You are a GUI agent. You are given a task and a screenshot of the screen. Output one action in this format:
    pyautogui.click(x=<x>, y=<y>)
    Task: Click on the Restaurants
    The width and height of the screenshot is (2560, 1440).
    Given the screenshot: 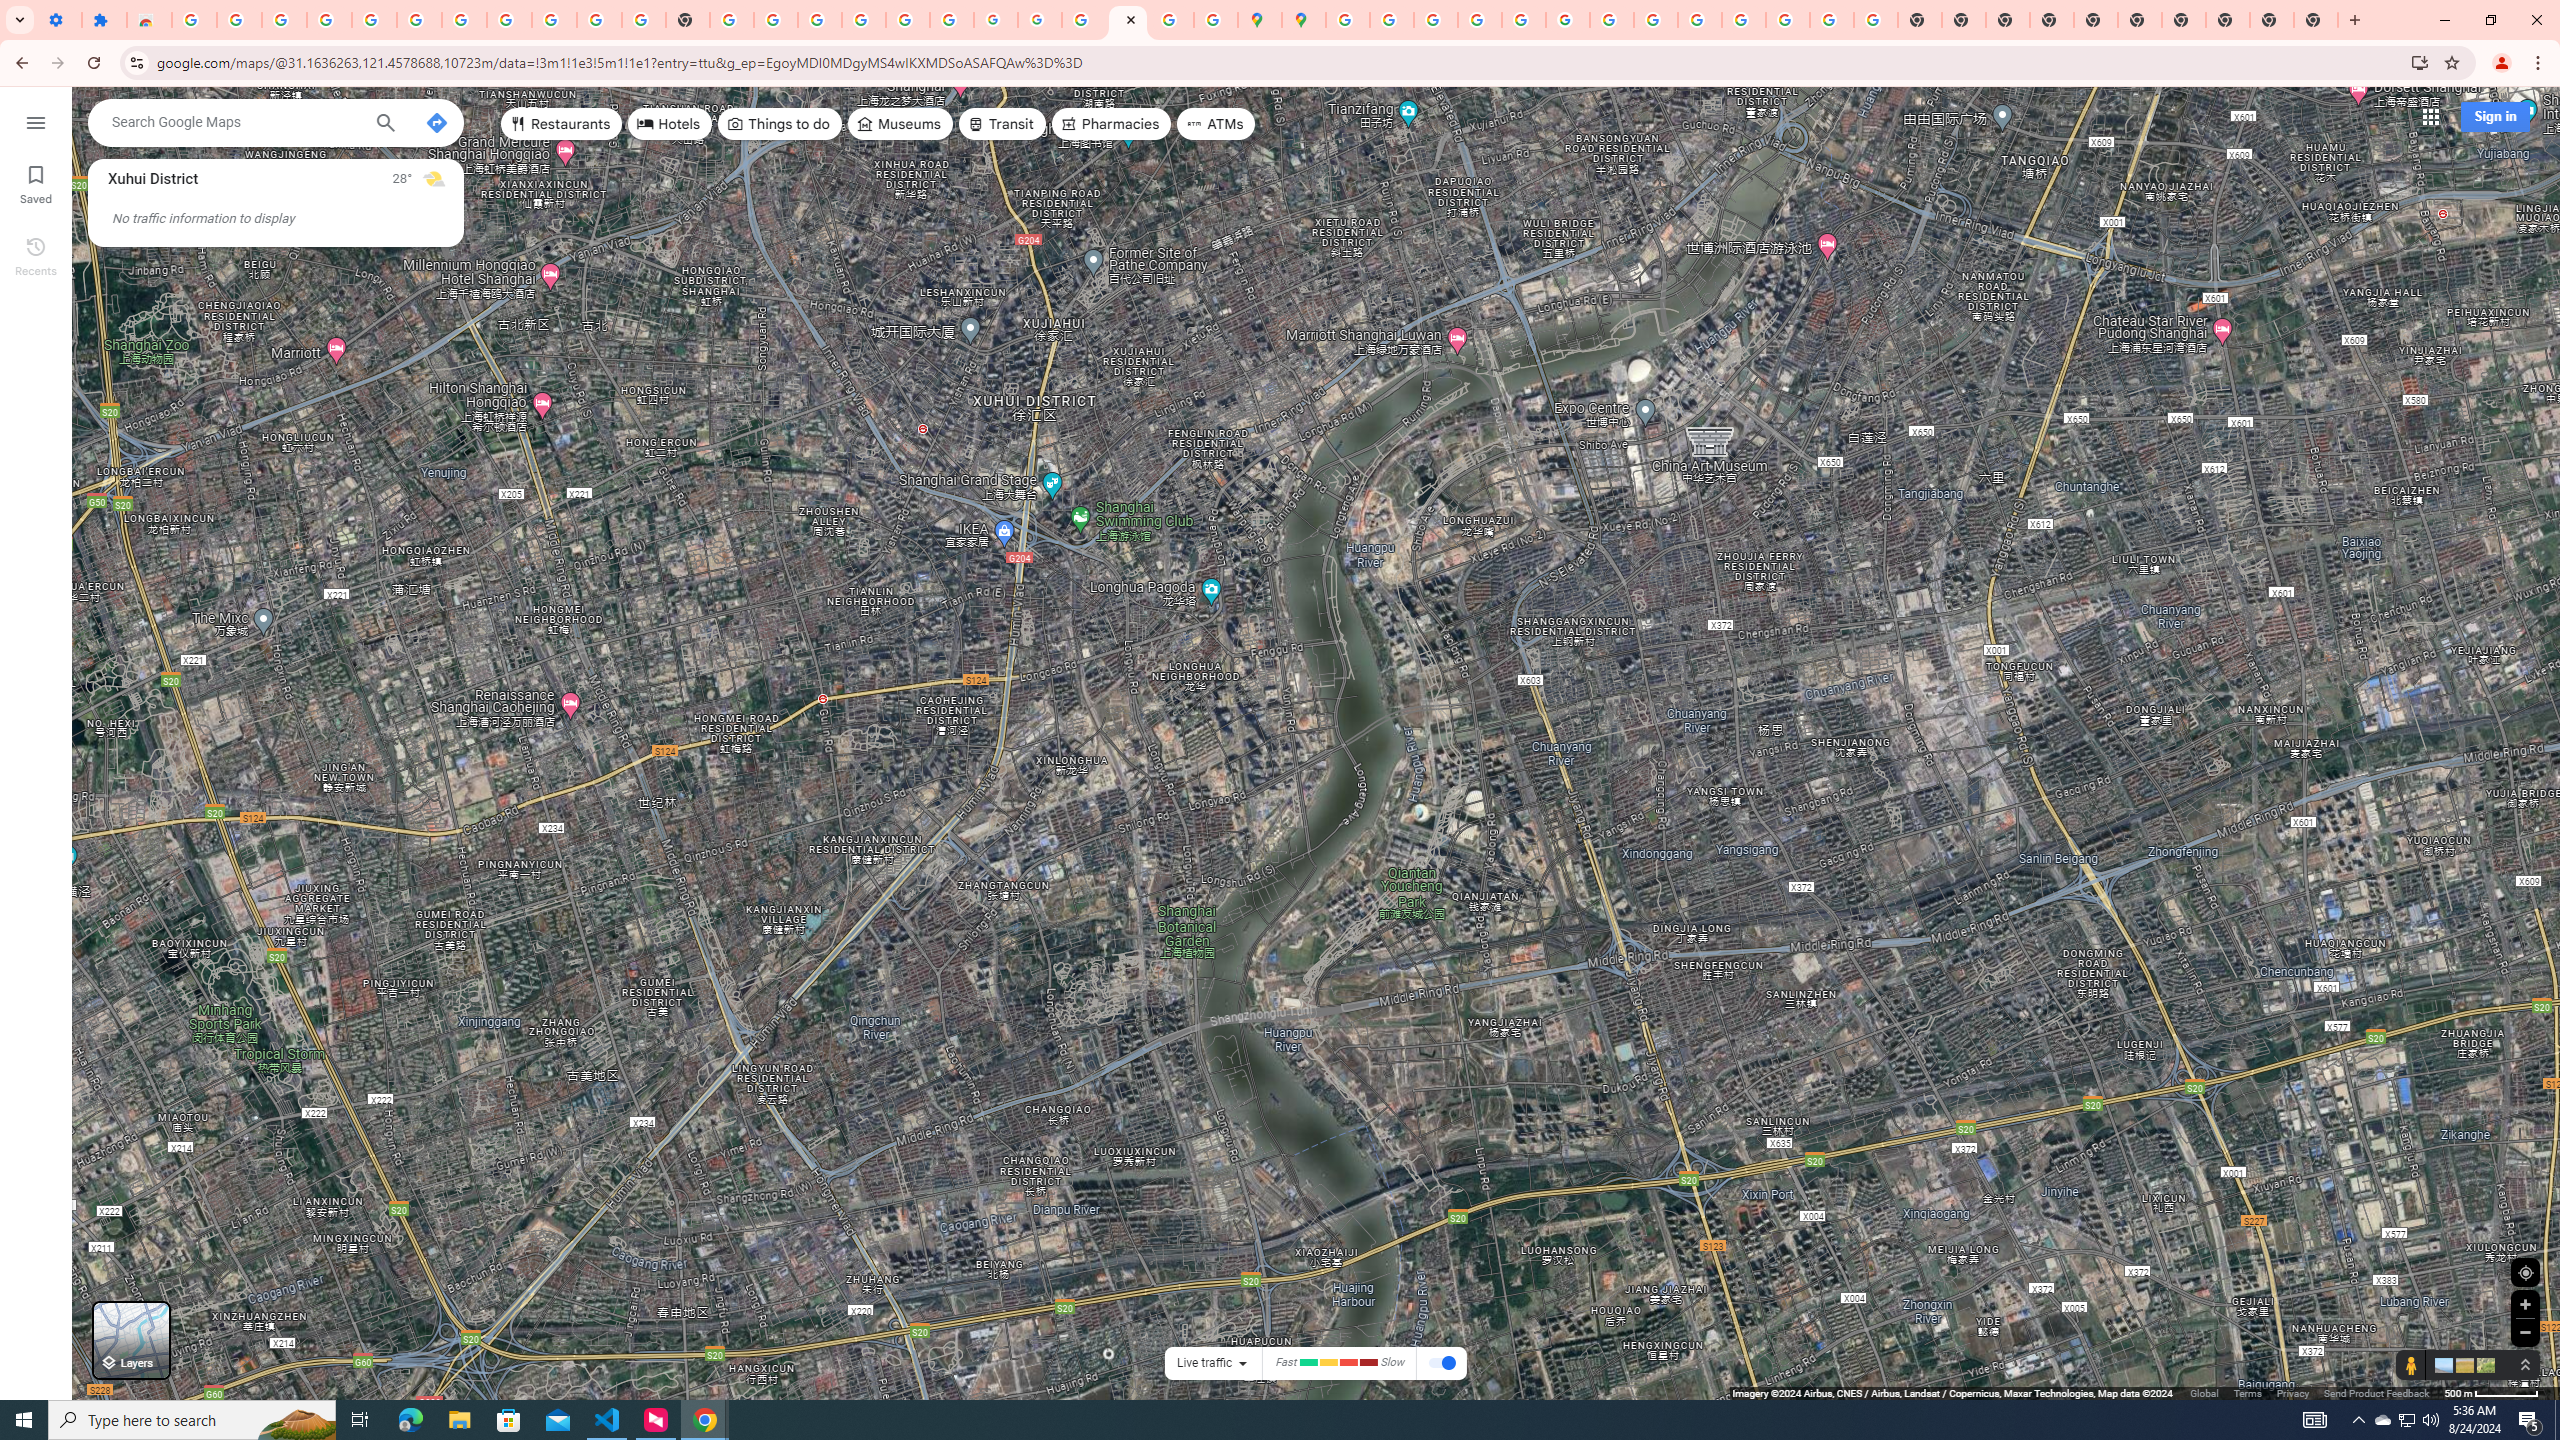 What is the action you would take?
    pyautogui.click(x=562, y=124)
    